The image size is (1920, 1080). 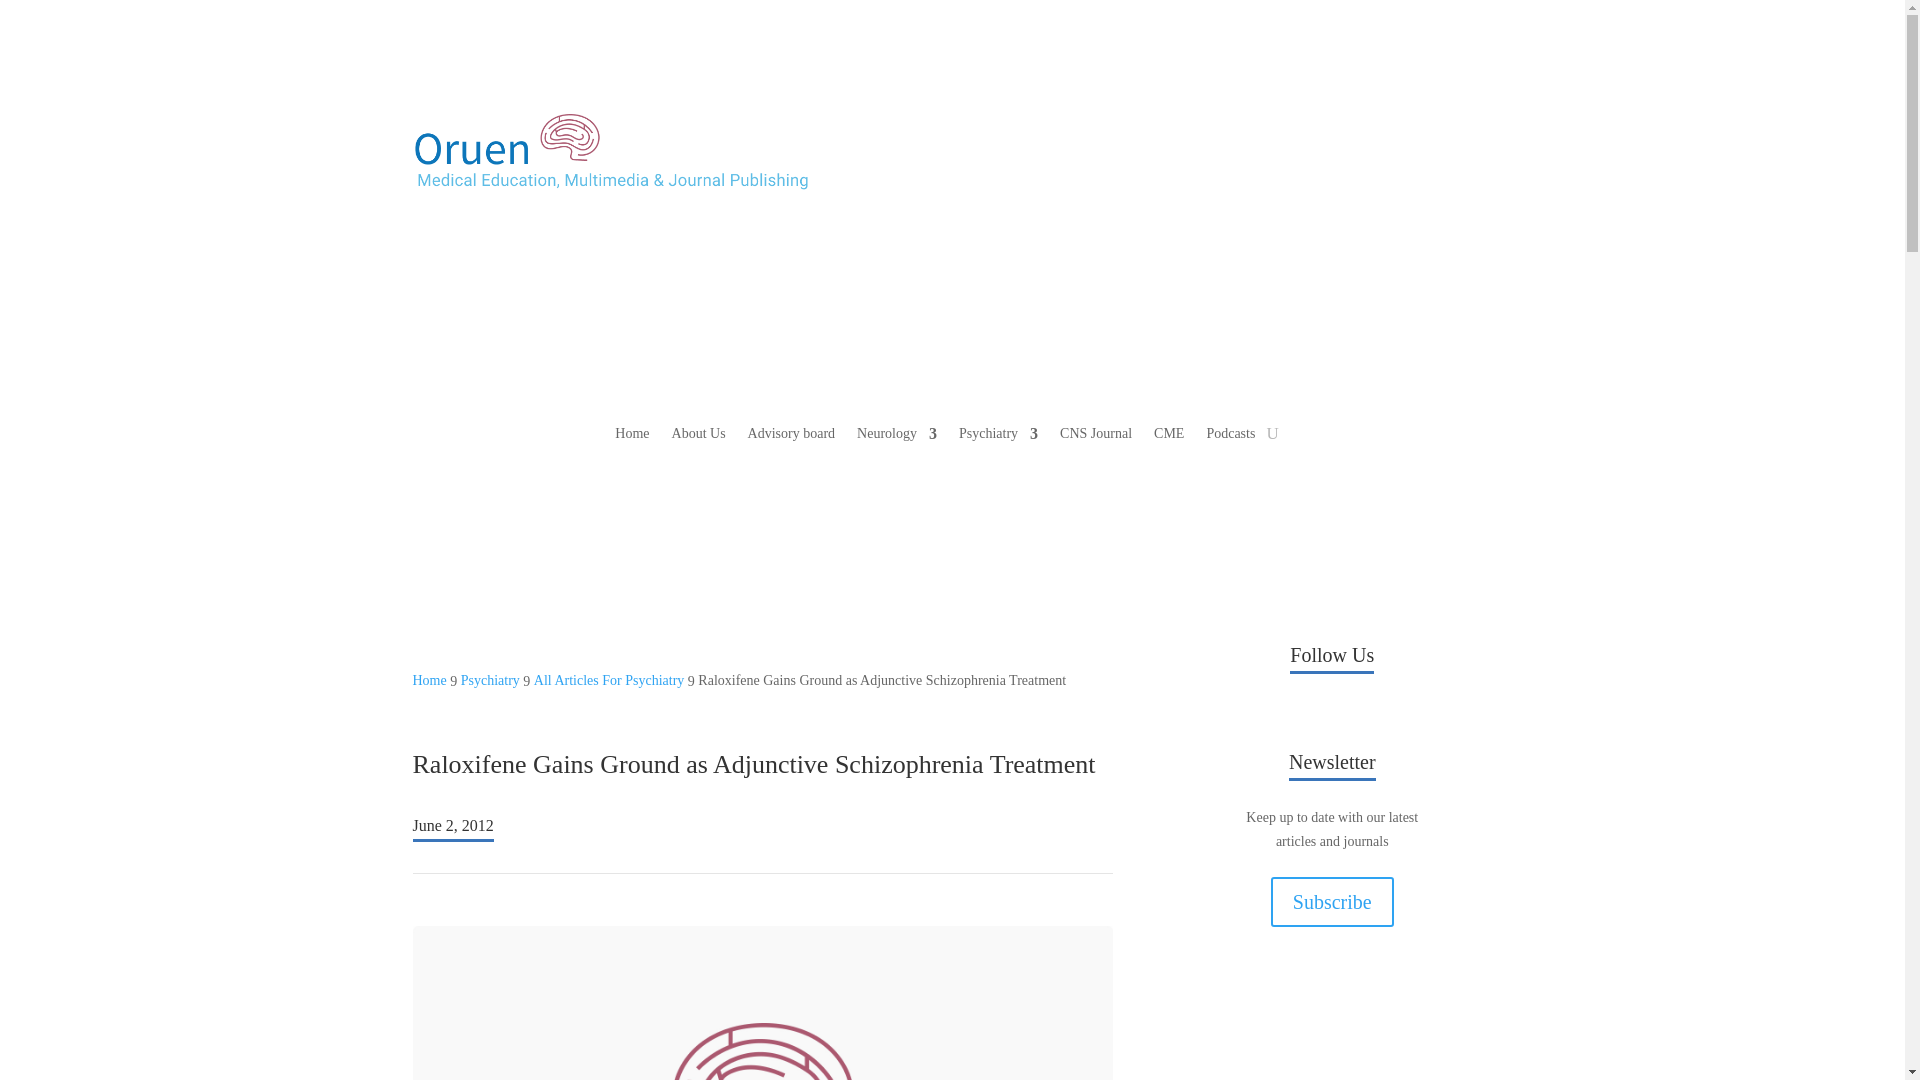 I want to click on All Articles For Psychiatry, so click(x=609, y=680).